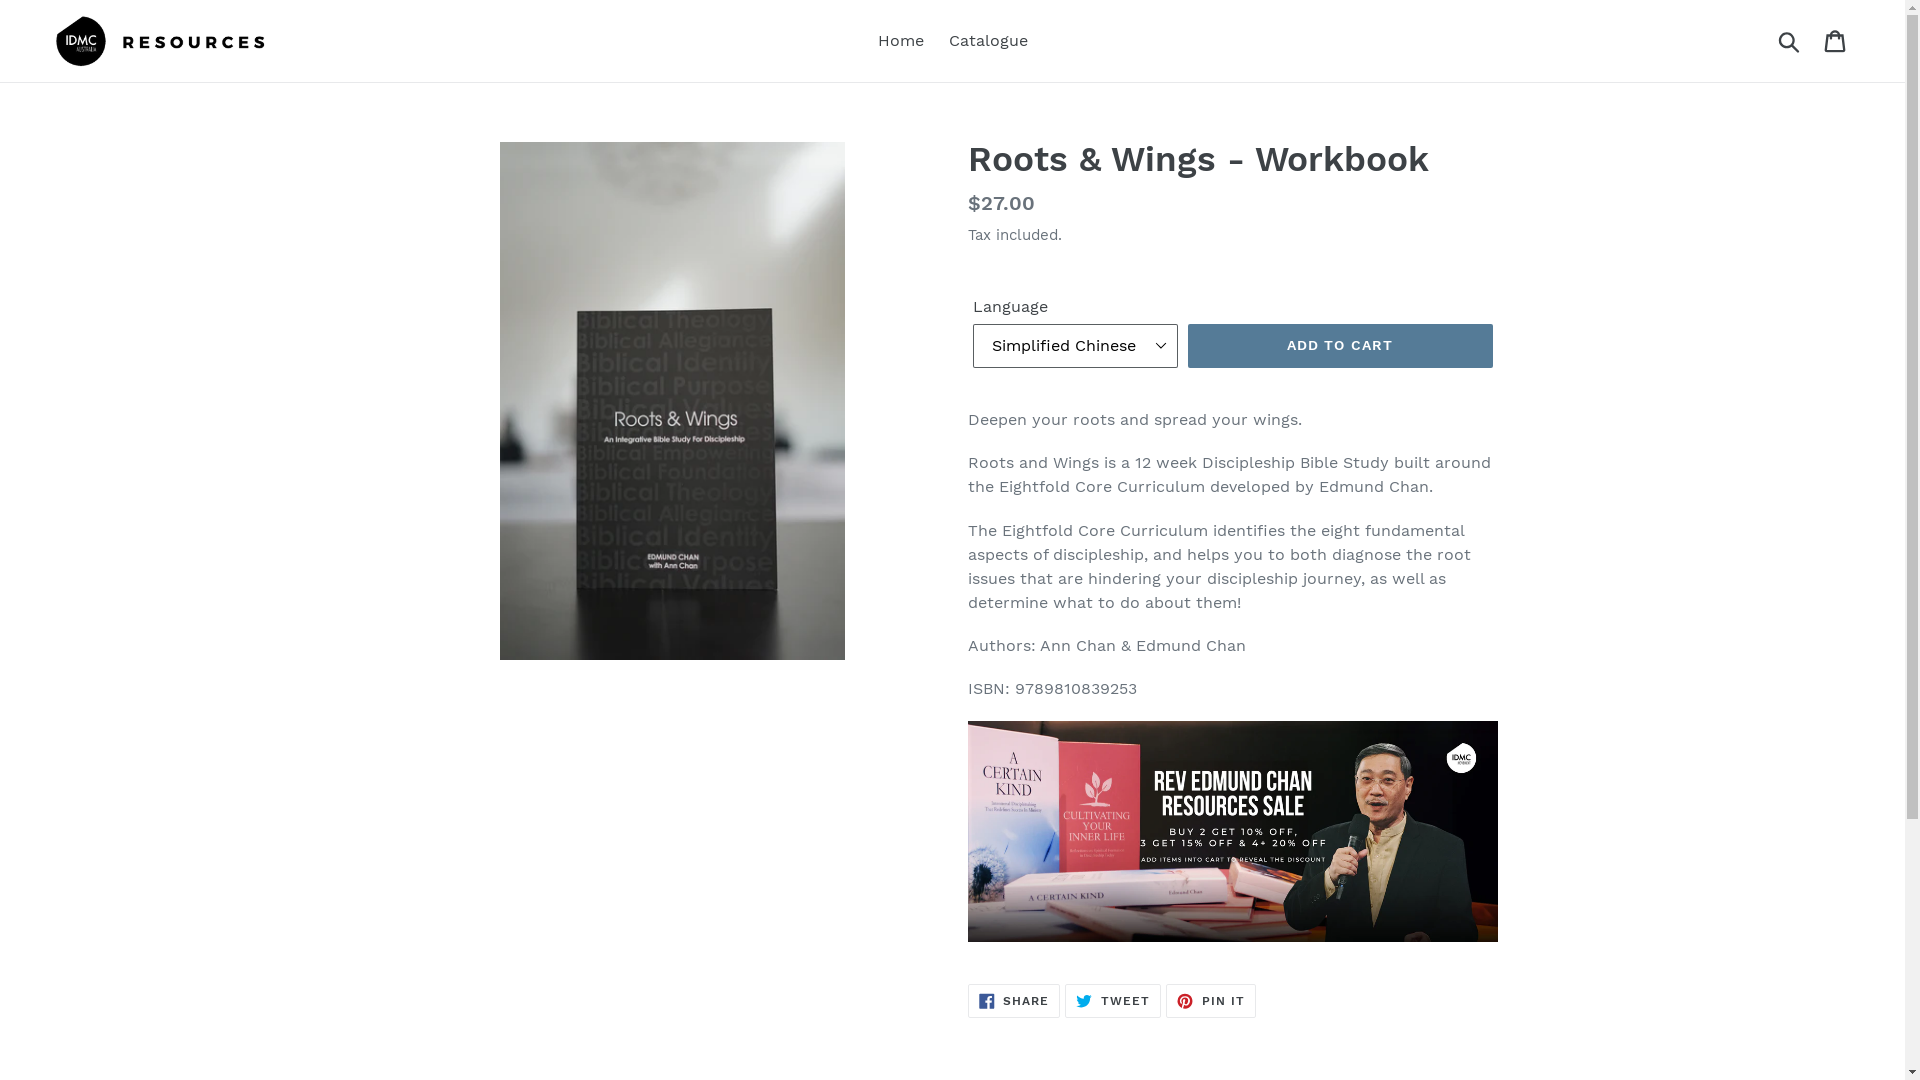  I want to click on PIN IT
PIN ON PINTEREST, so click(1211, 1000).